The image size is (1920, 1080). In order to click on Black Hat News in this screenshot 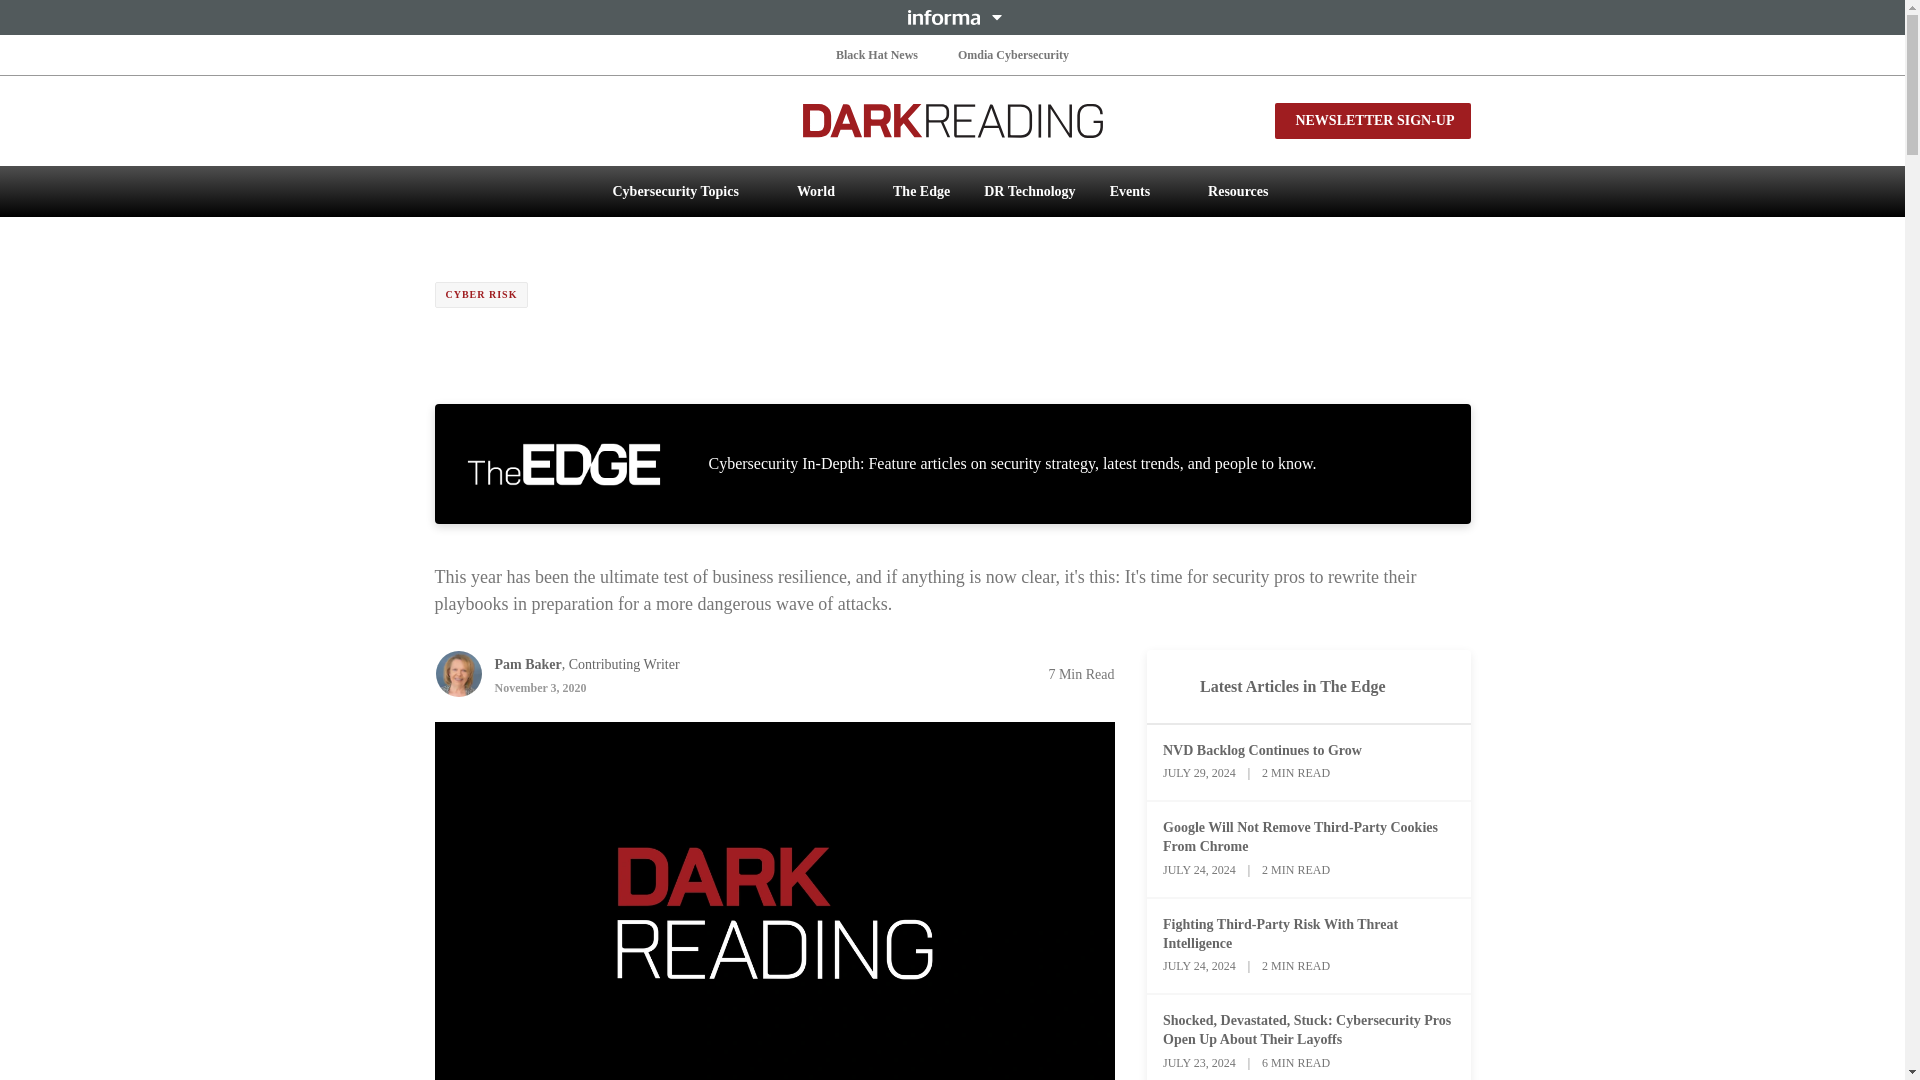, I will do `click(876, 54)`.